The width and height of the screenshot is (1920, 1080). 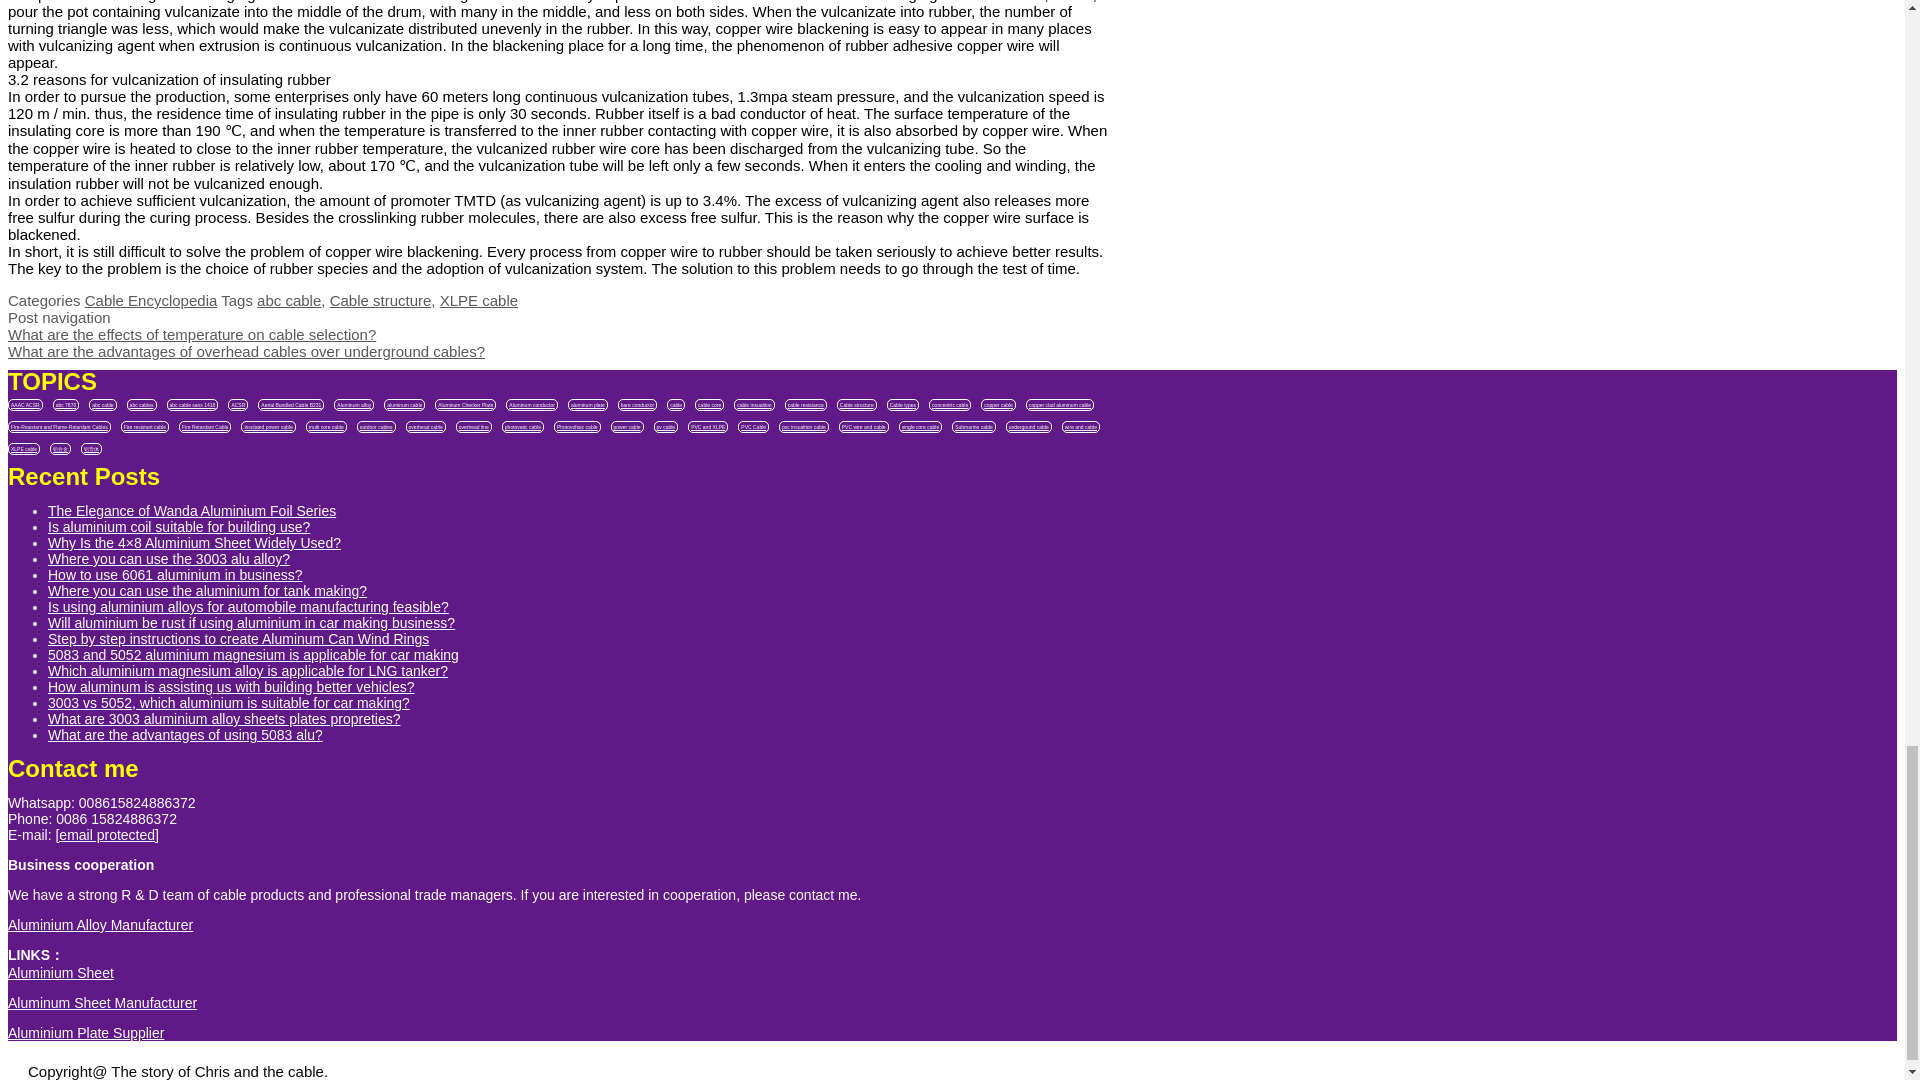 What do you see at coordinates (637, 404) in the screenshot?
I see `bare conductor` at bounding box center [637, 404].